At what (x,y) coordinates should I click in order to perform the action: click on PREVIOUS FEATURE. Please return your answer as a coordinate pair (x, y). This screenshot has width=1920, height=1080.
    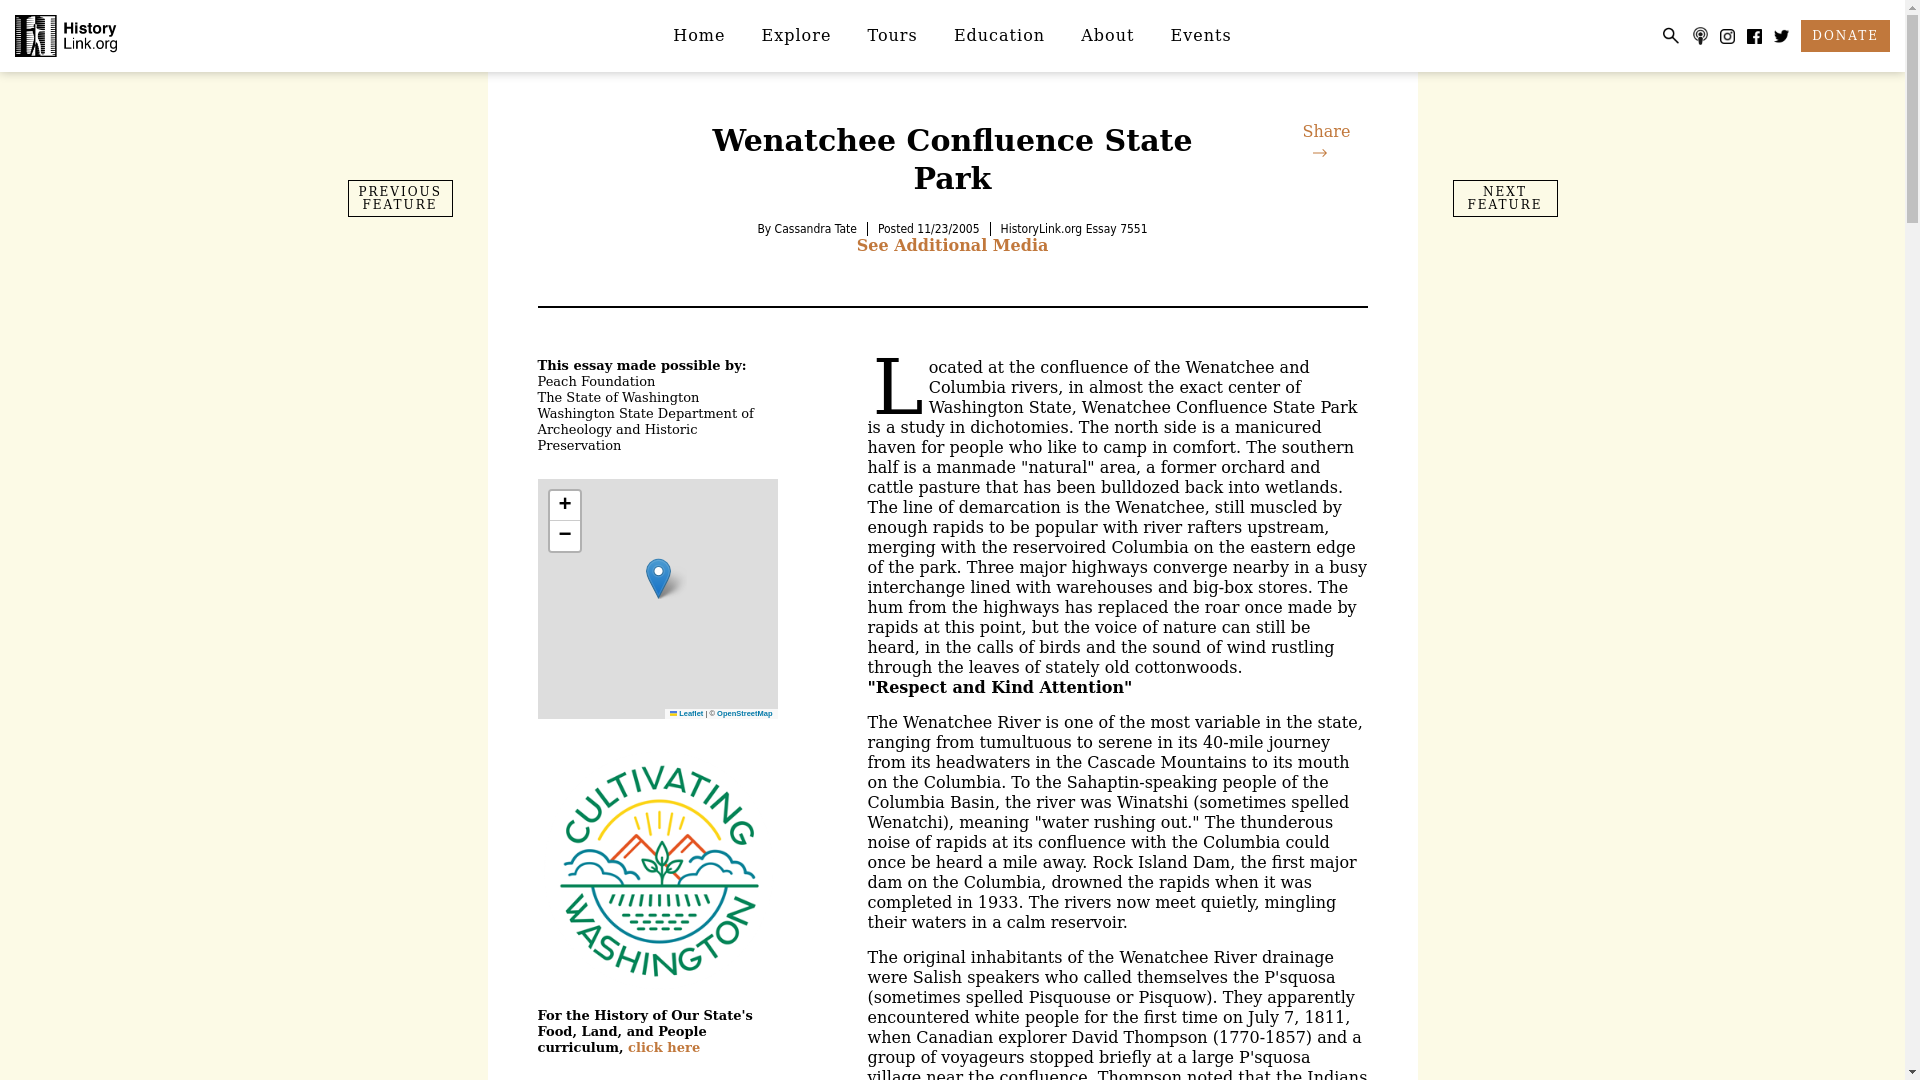
    Looking at the image, I should click on (400, 198).